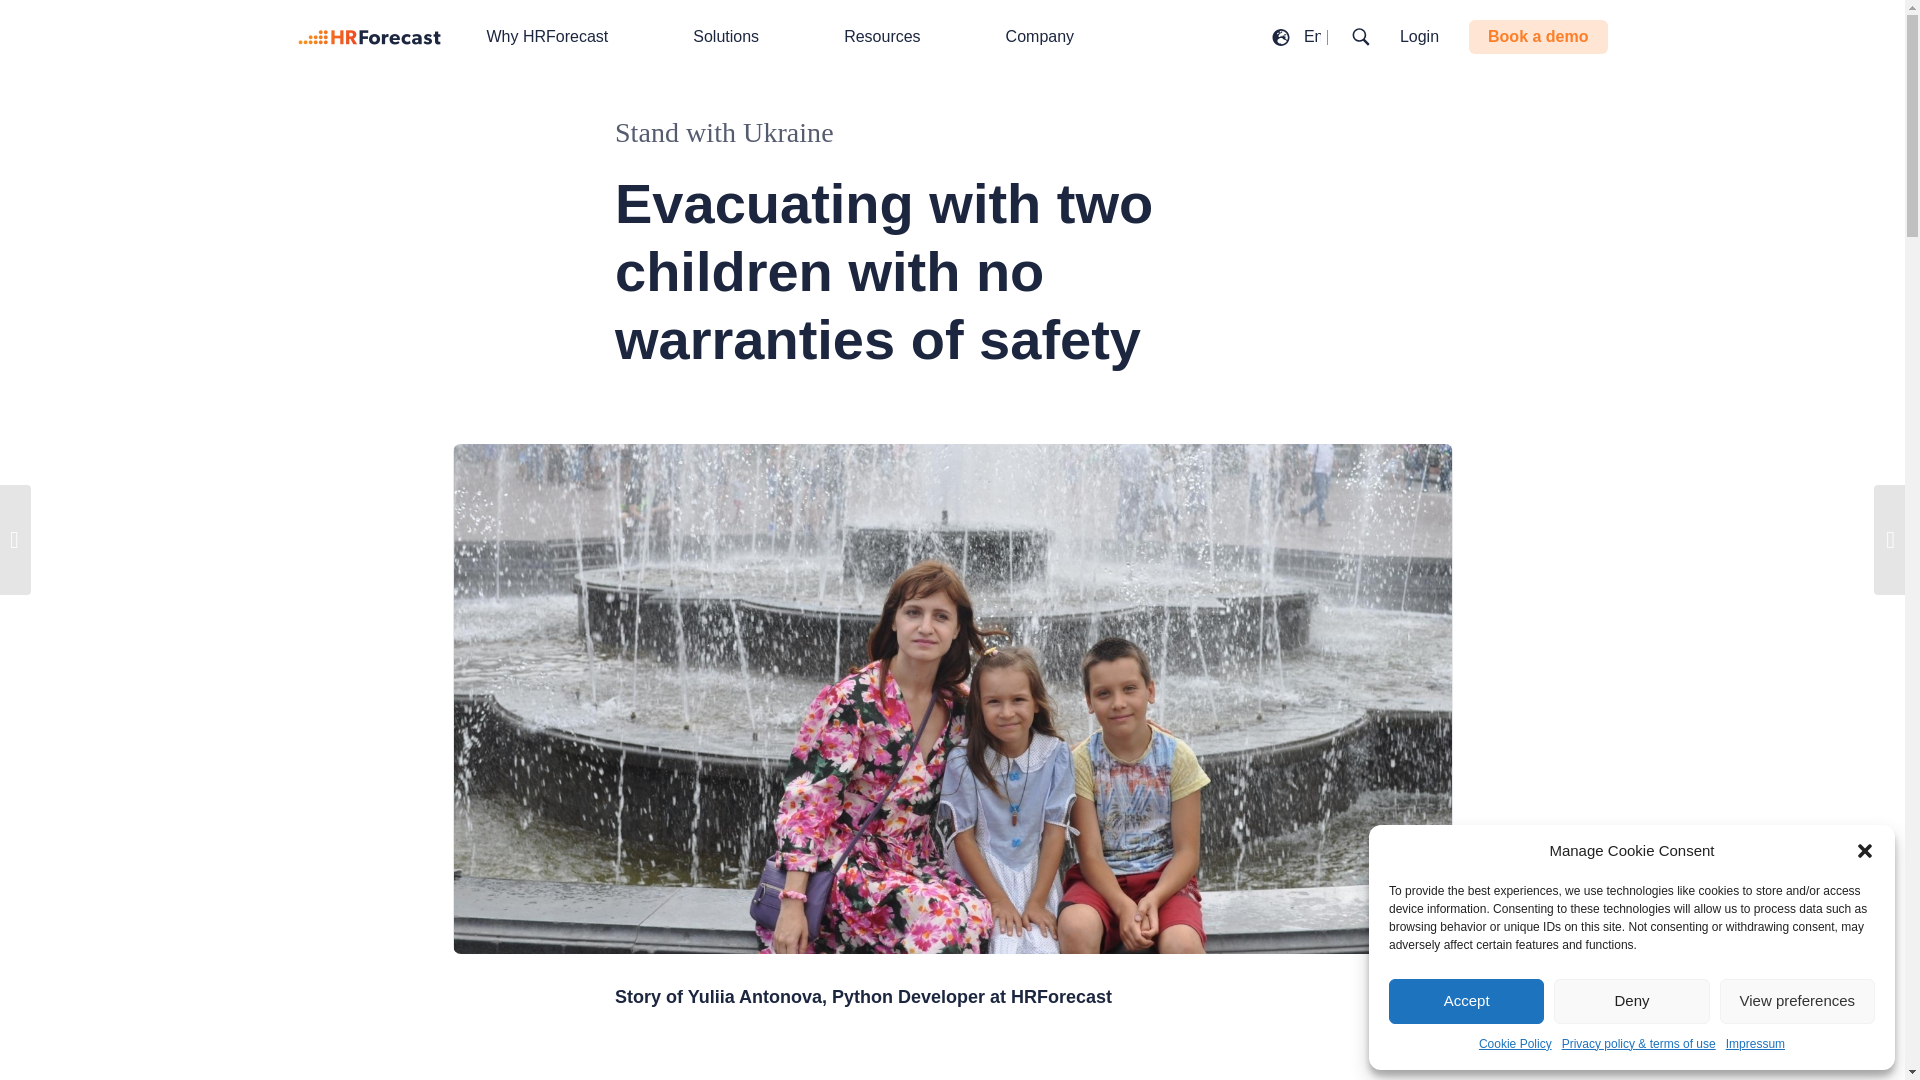 Image resolution: width=1920 pixels, height=1080 pixels. I want to click on Why HRForecast, so click(558, 37).